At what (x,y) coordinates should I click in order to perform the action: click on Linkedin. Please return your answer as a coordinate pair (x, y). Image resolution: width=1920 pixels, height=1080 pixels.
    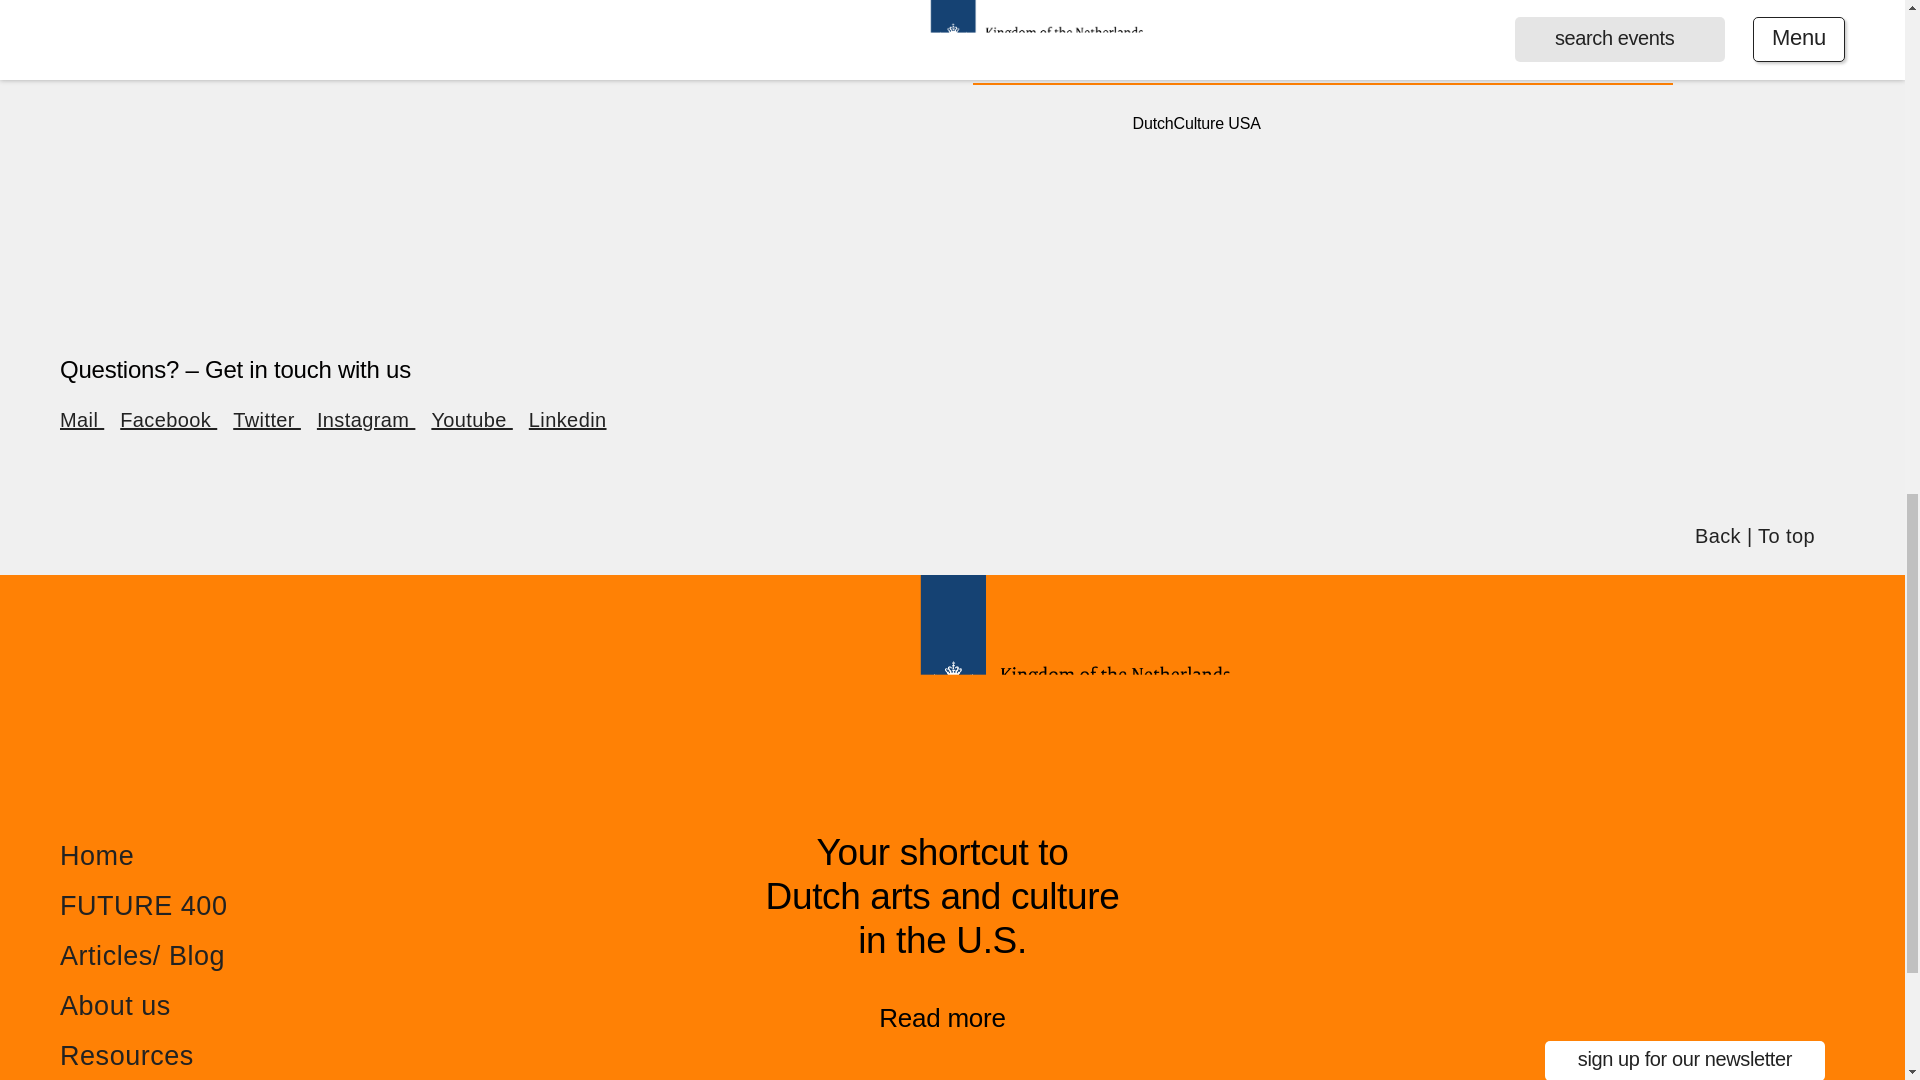
    Looking at the image, I should click on (568, 420).